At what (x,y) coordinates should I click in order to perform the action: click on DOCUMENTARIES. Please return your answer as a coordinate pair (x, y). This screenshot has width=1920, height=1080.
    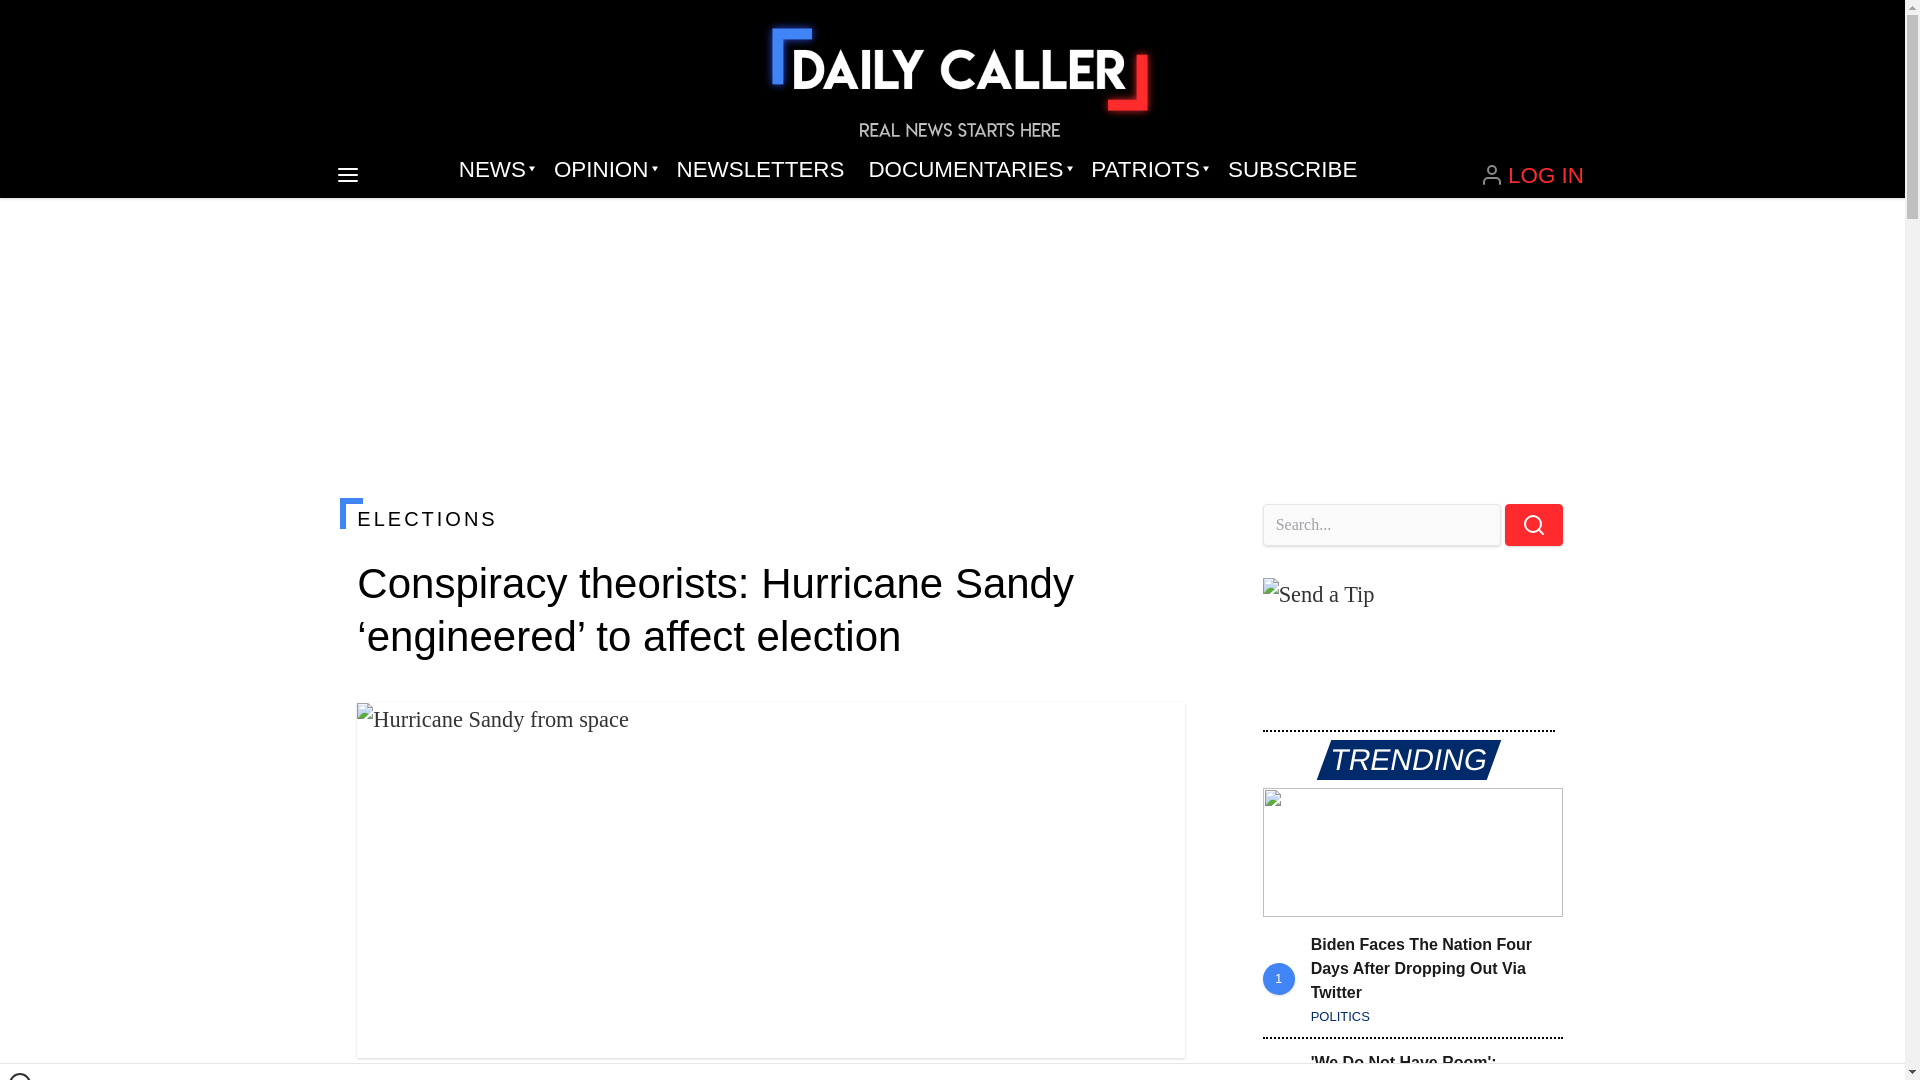
    Looking at the image, I should click on (968, 170).